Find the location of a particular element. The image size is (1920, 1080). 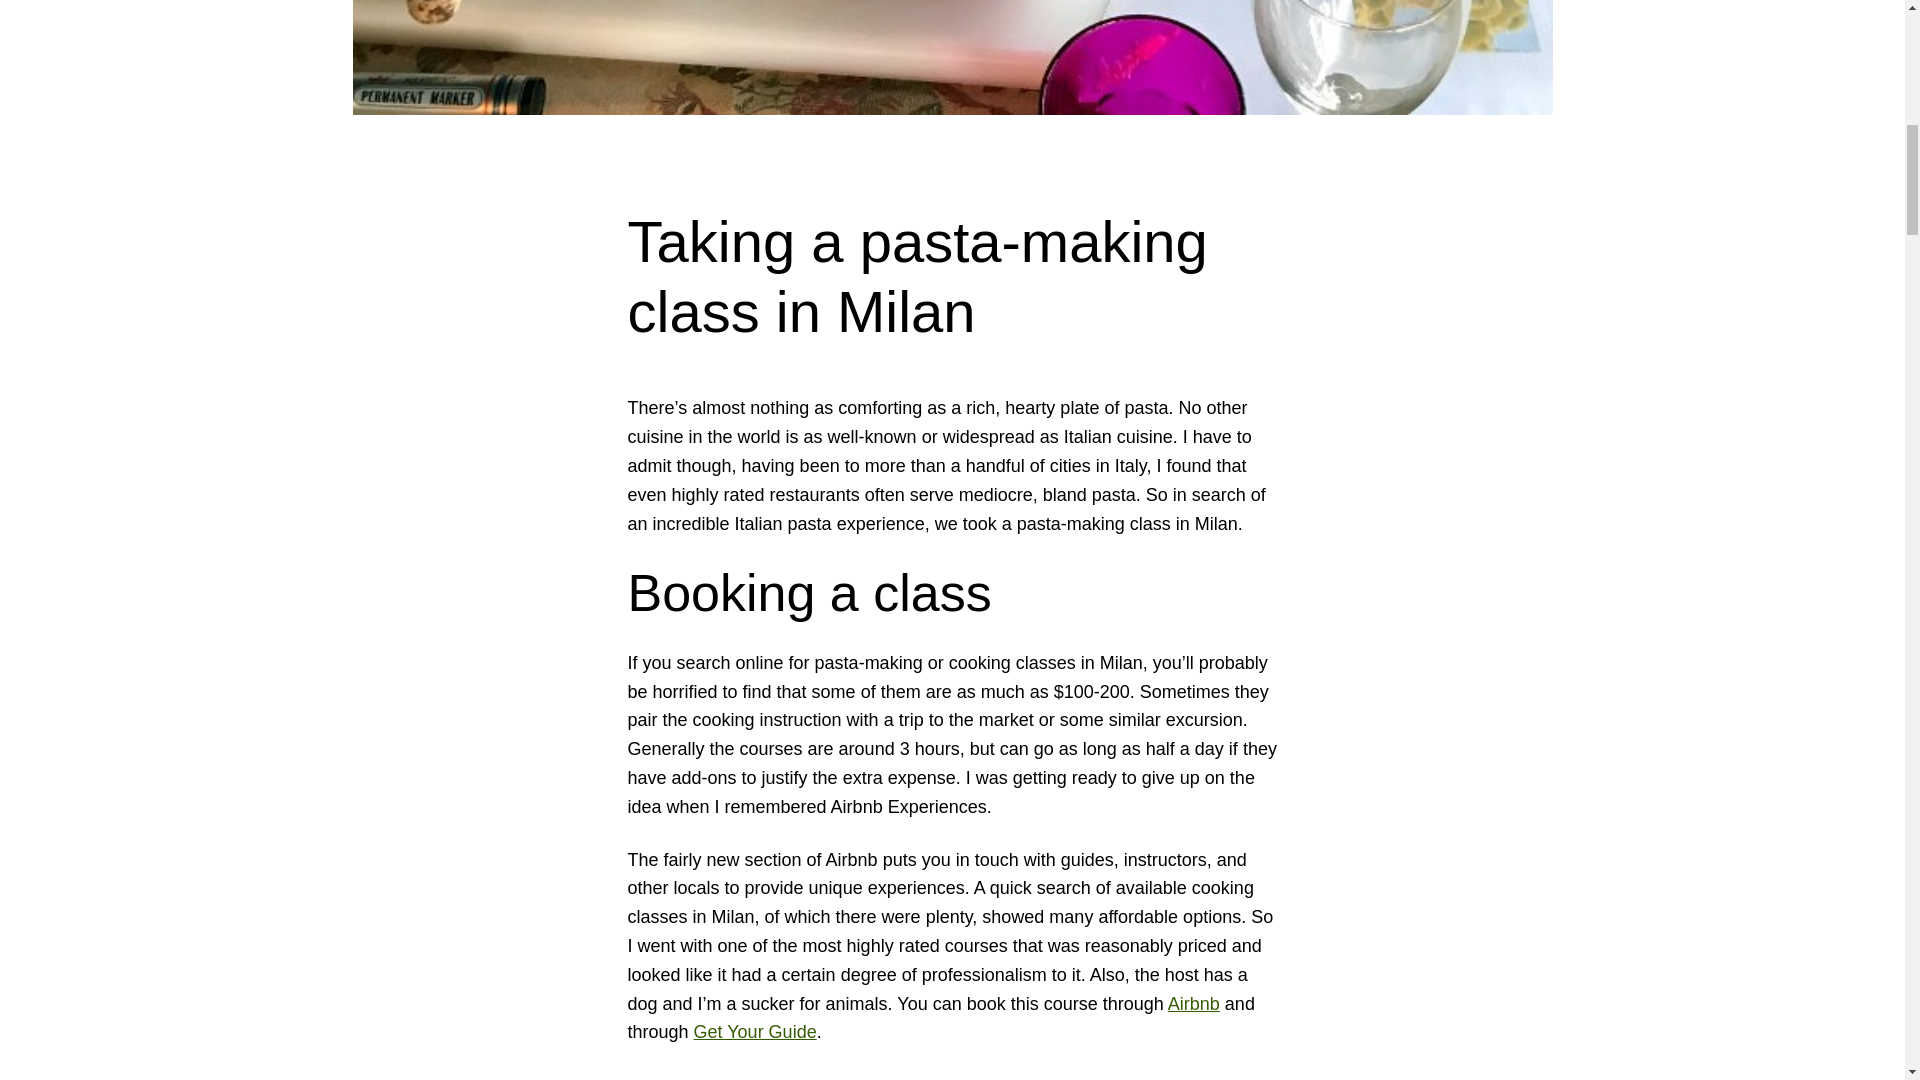

Get Your Guide is located at coordinates (755, 1032).